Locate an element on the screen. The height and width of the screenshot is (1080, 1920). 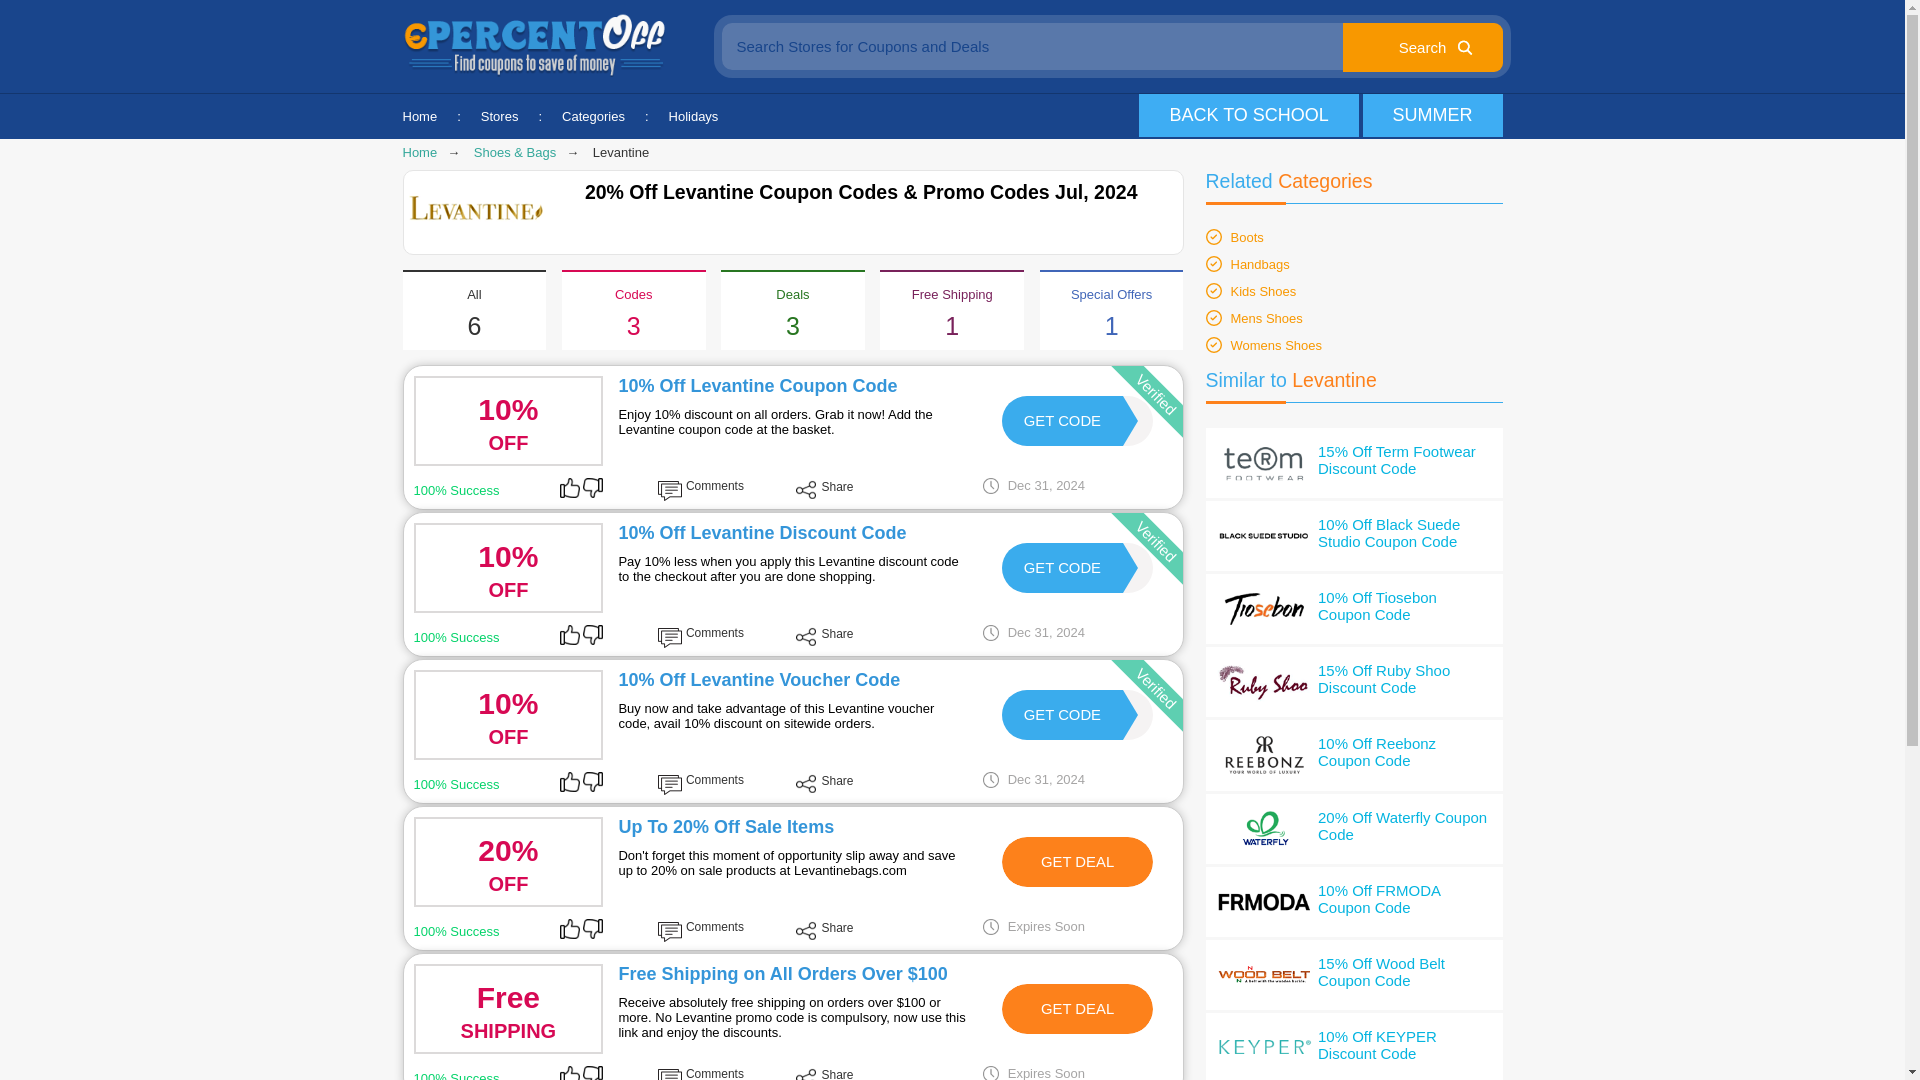
Categories is located at coordinates (594, 116).